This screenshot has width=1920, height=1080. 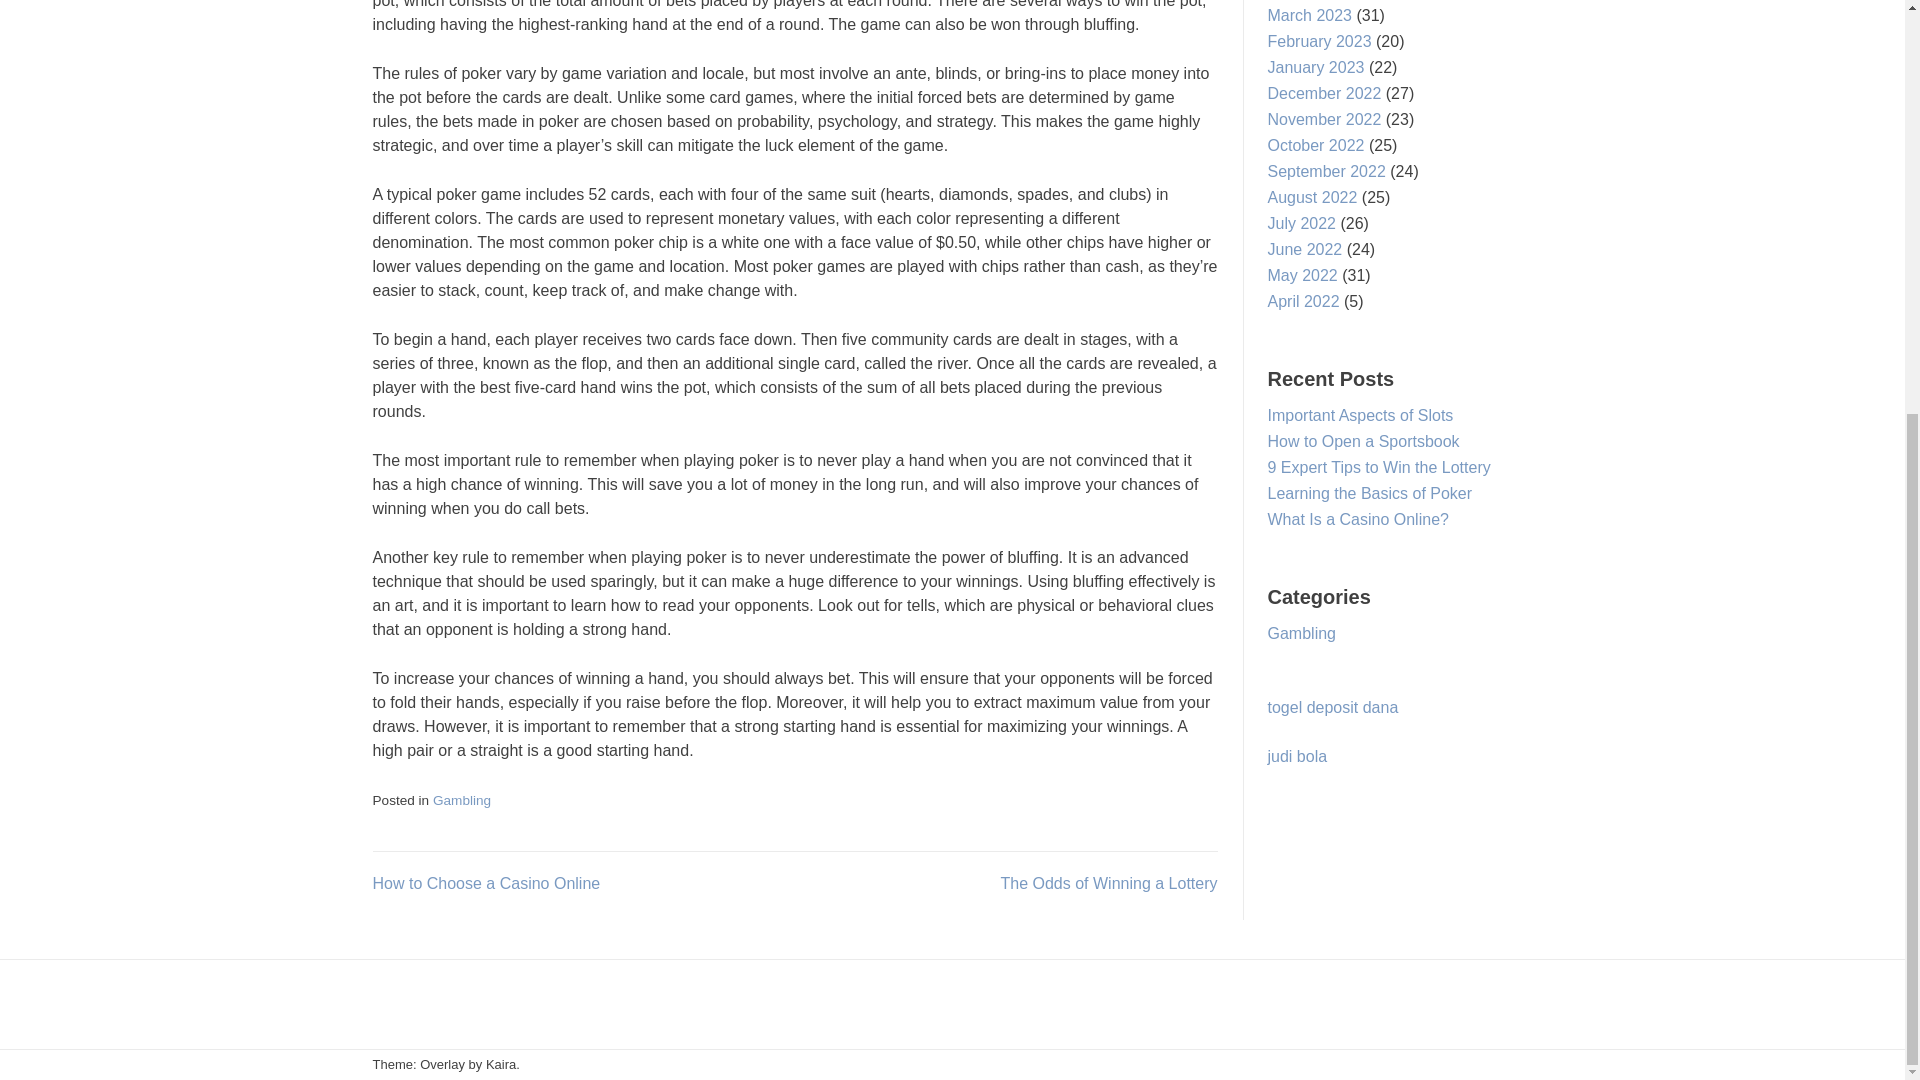 I want to click on June 2022, so click(x=1304, y=249).